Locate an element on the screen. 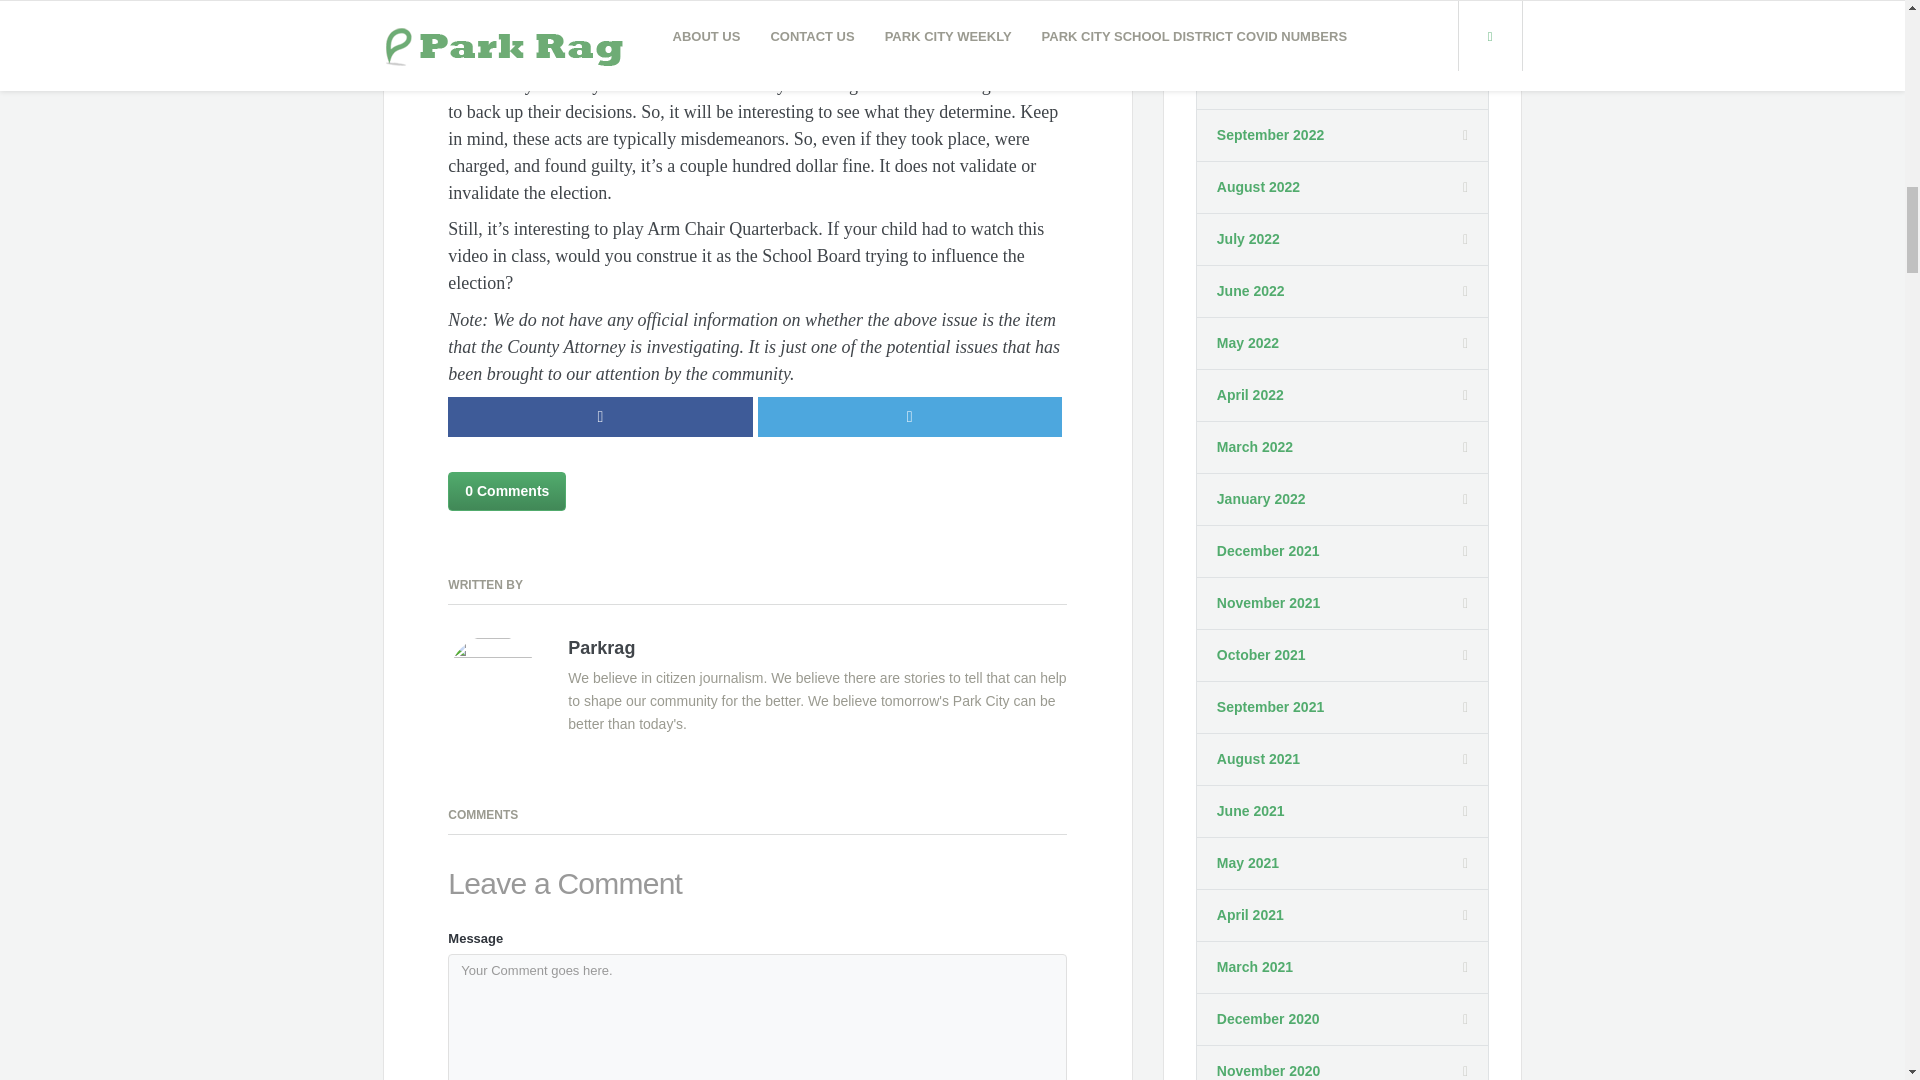  Parkrag is located at coordinates (602, 648).